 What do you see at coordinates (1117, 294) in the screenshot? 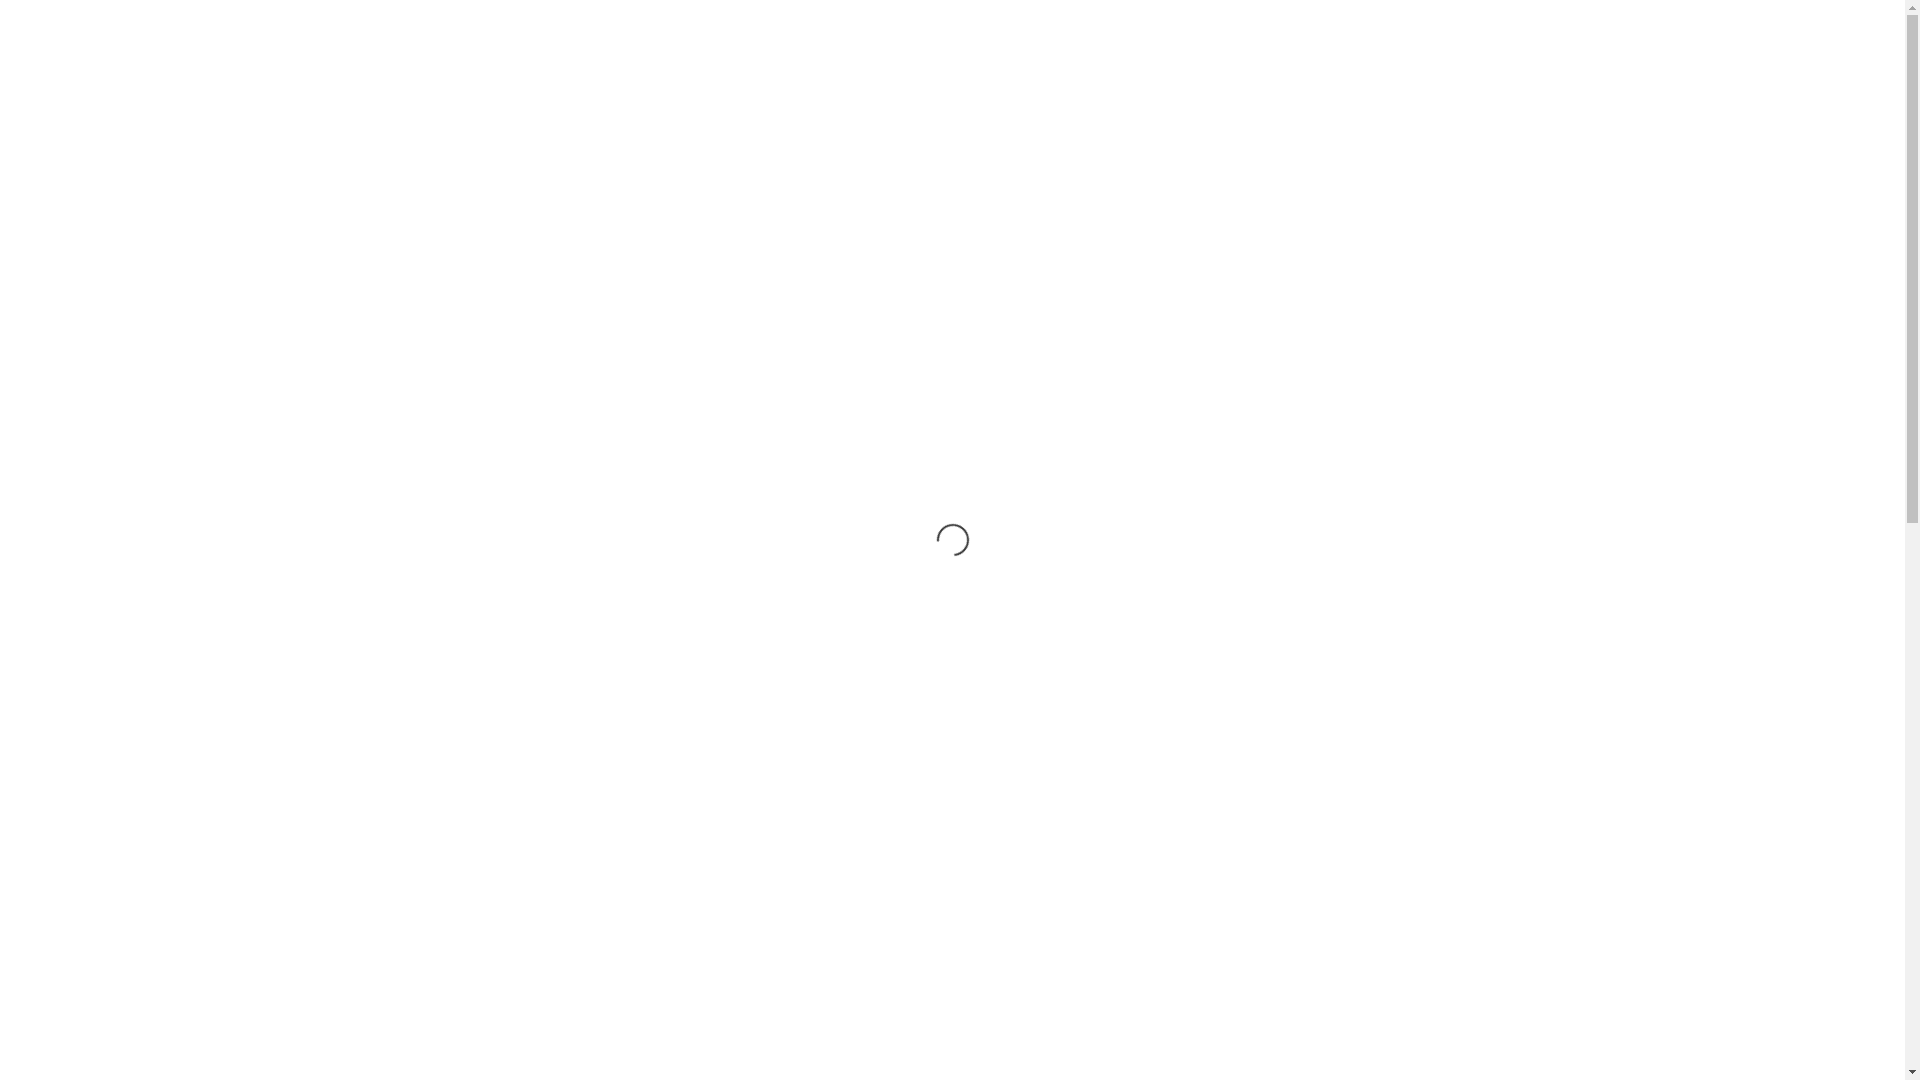
I see `Inspiration` at bounding box center [1117, 294].